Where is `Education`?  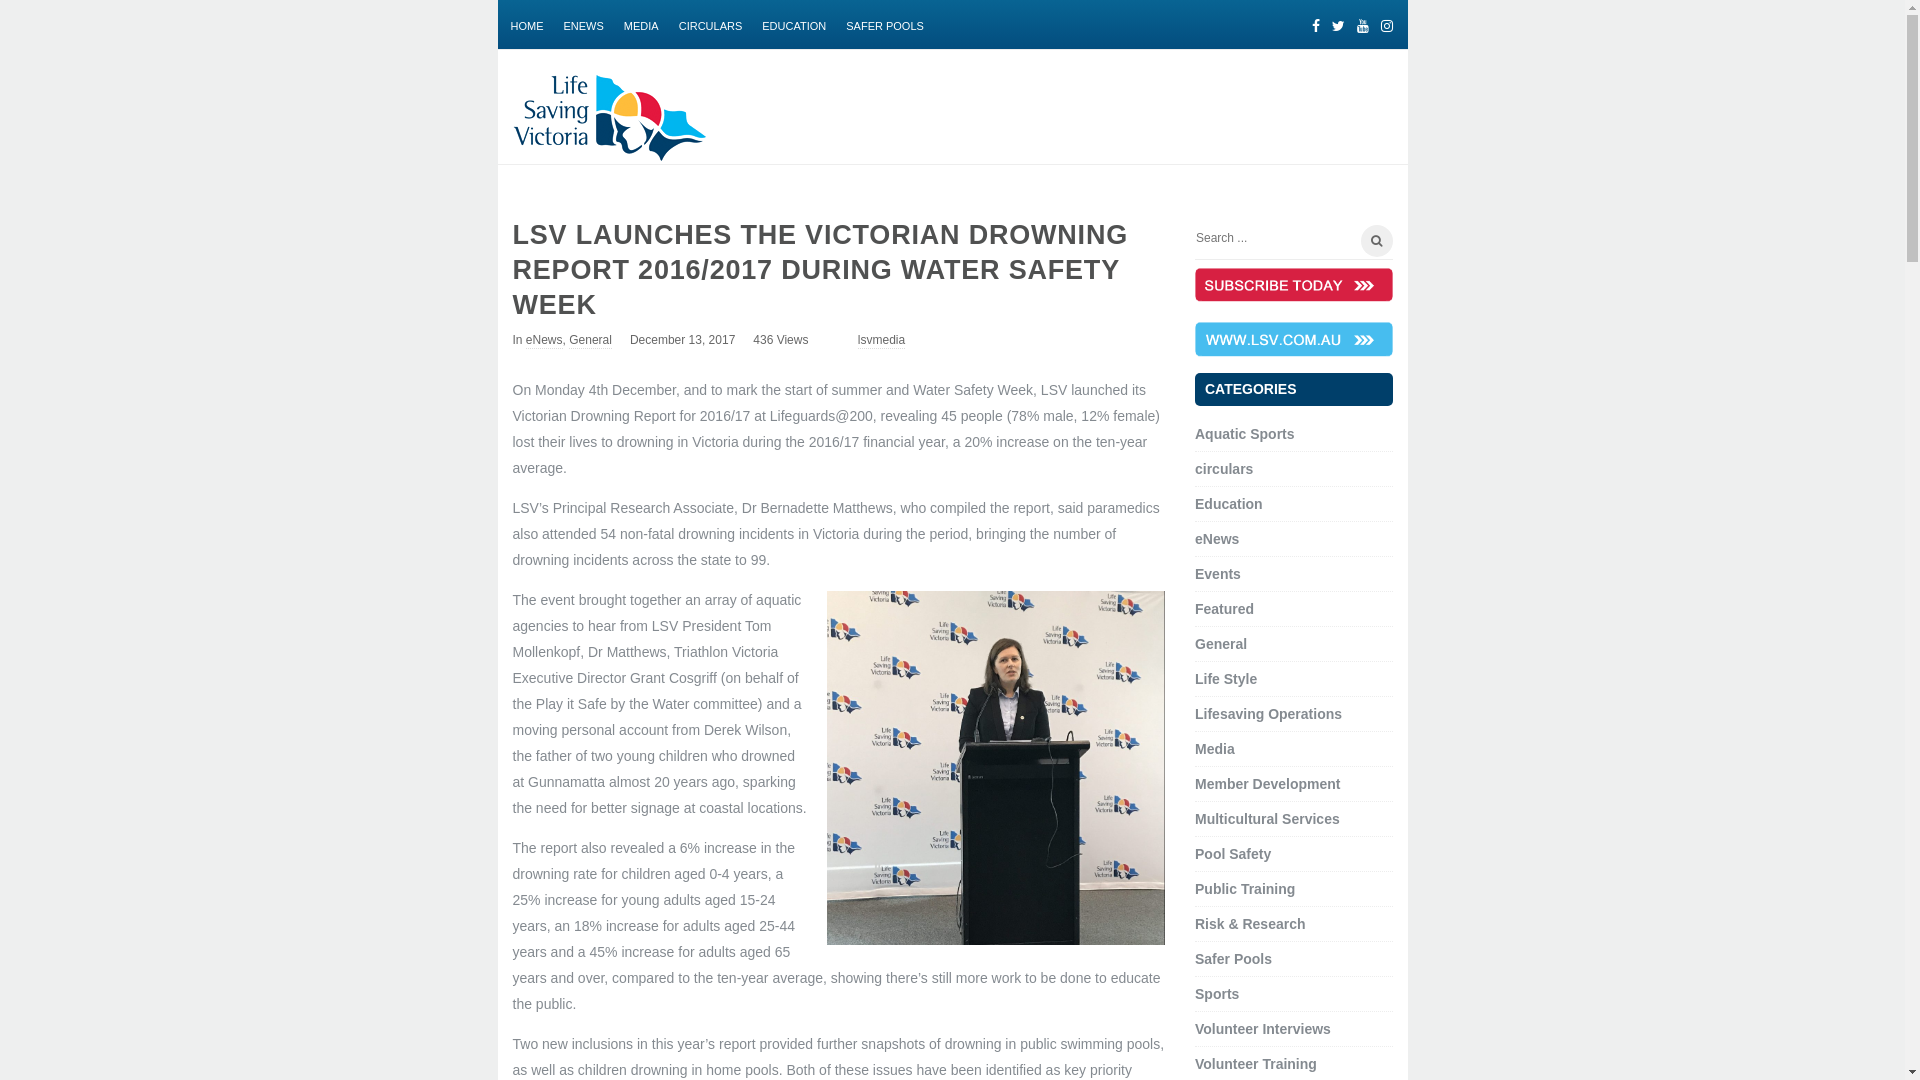
Education is located at coordinates (1229, 504).